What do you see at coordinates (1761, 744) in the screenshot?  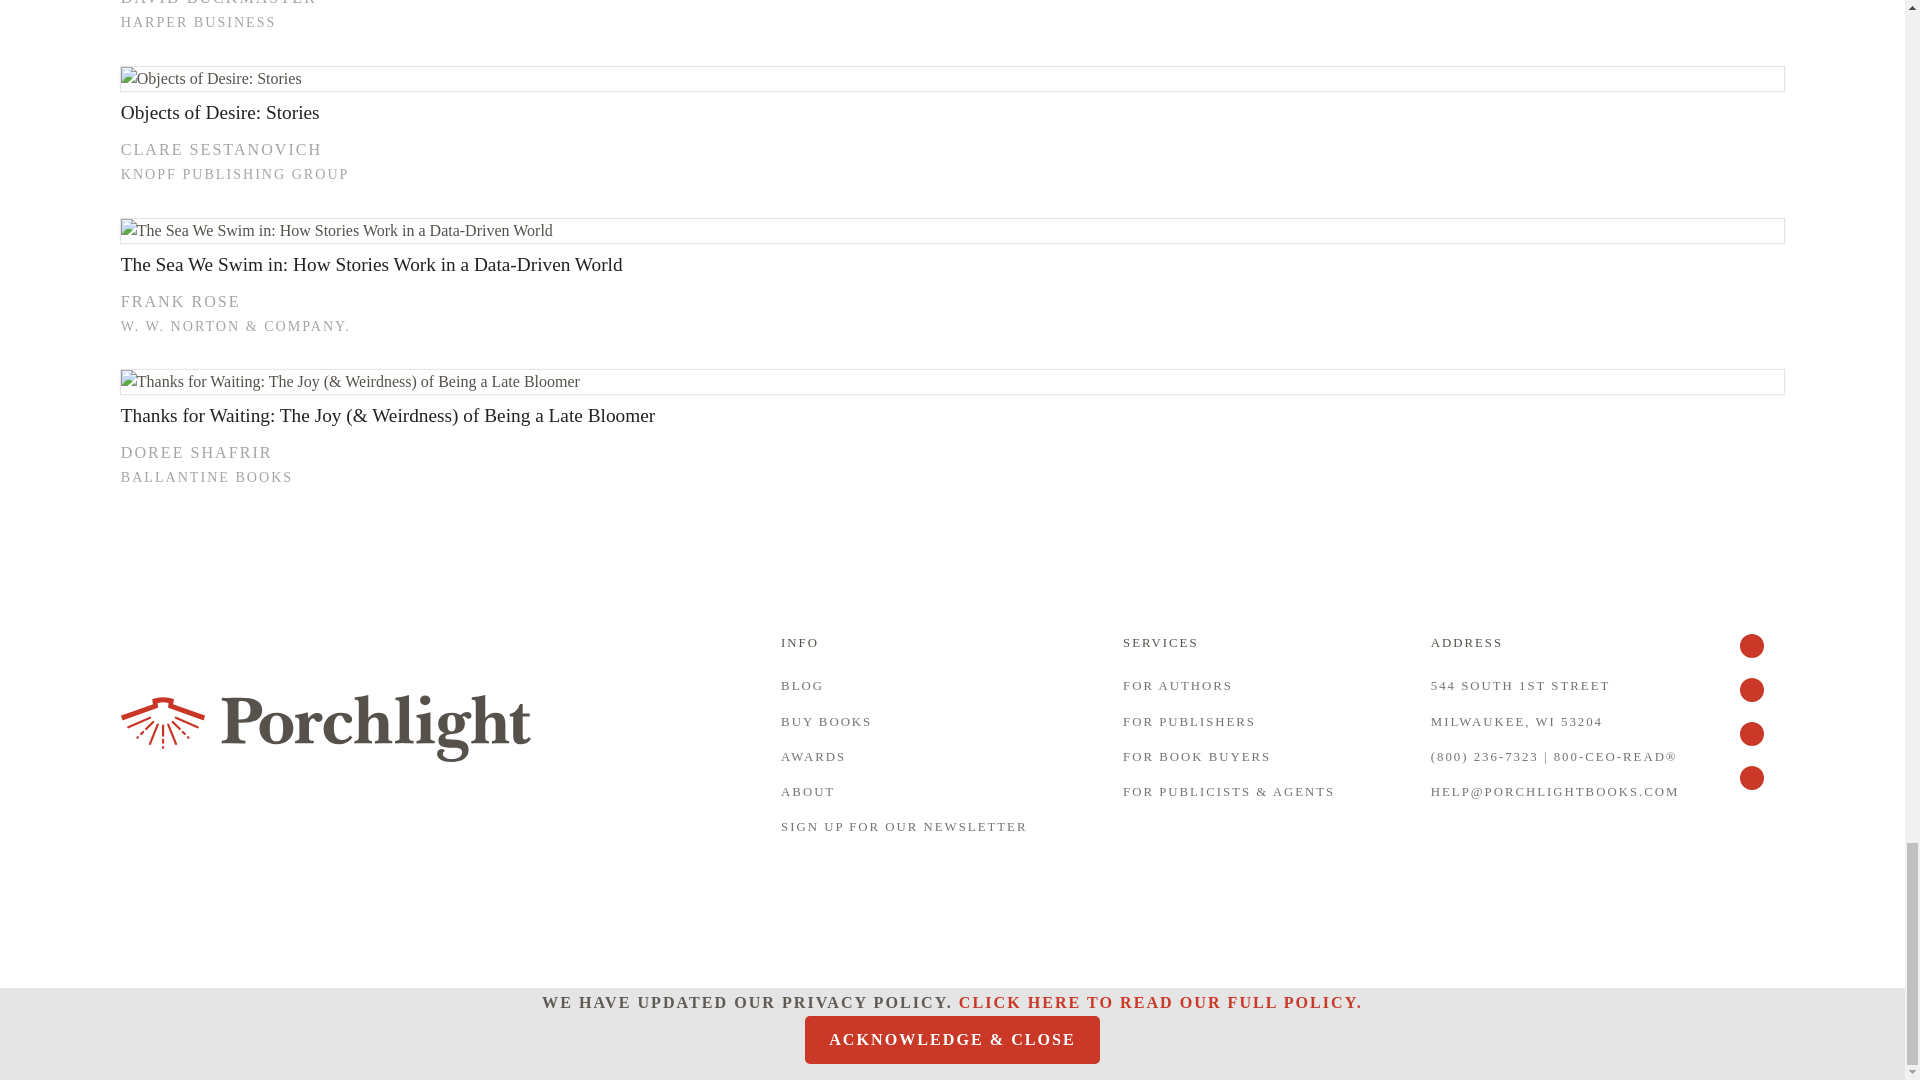 I see `LinkedIn` at bounding box center [1761, 744].